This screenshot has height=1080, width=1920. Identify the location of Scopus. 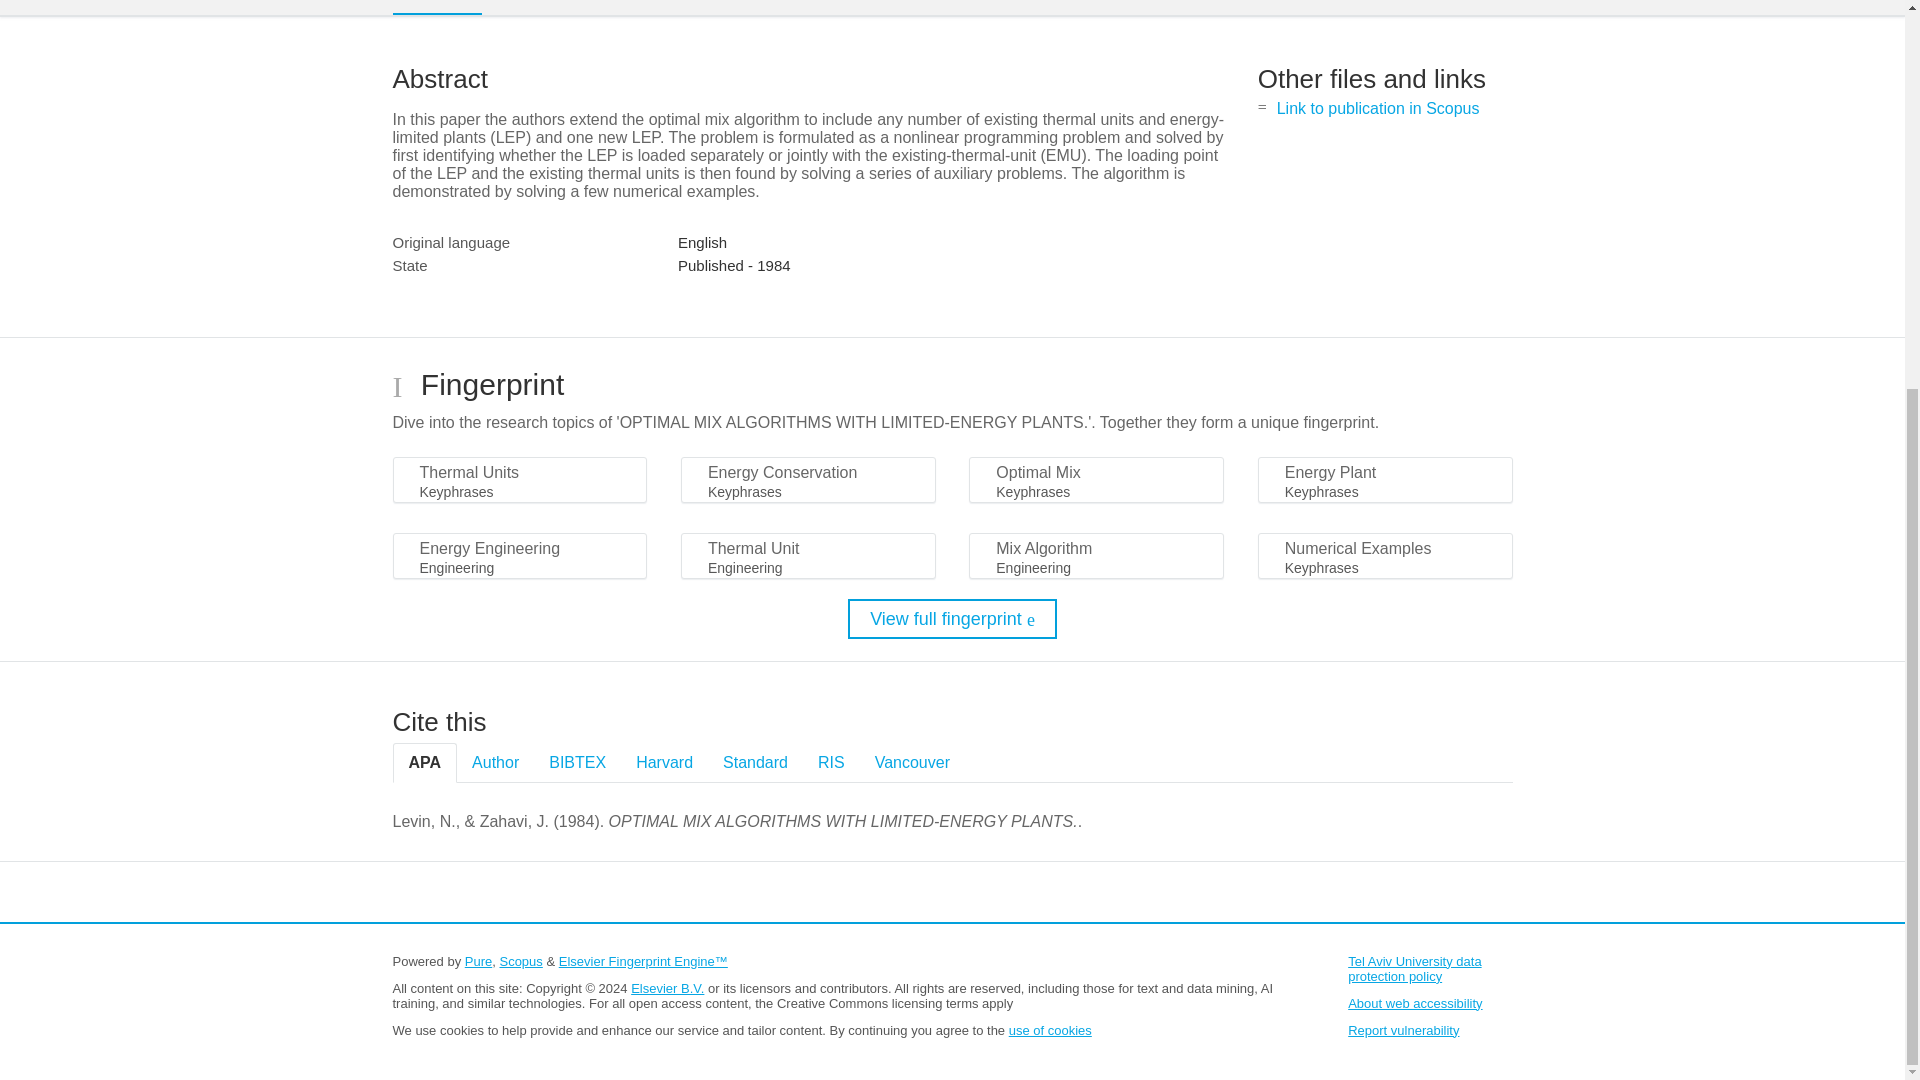
(520, 960).